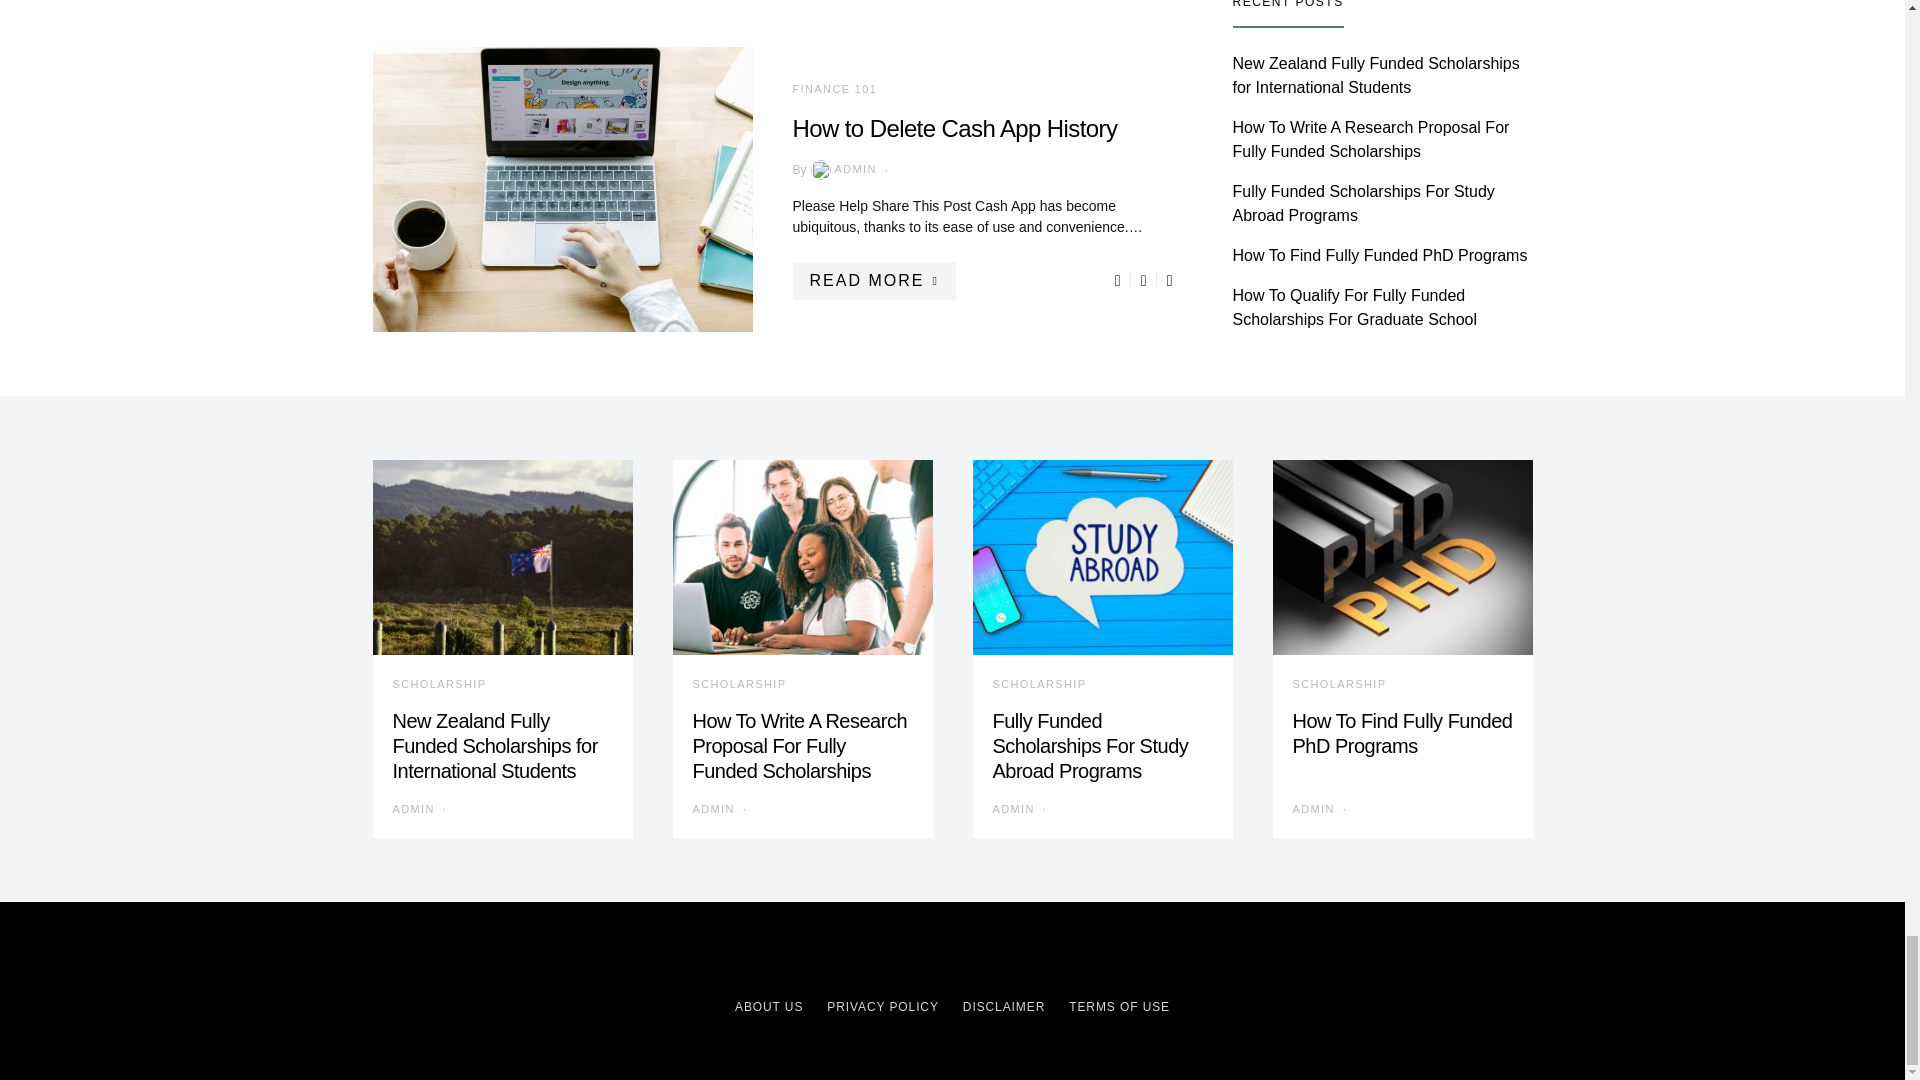  I want to click on View all posts by admin, so click(412, 809).